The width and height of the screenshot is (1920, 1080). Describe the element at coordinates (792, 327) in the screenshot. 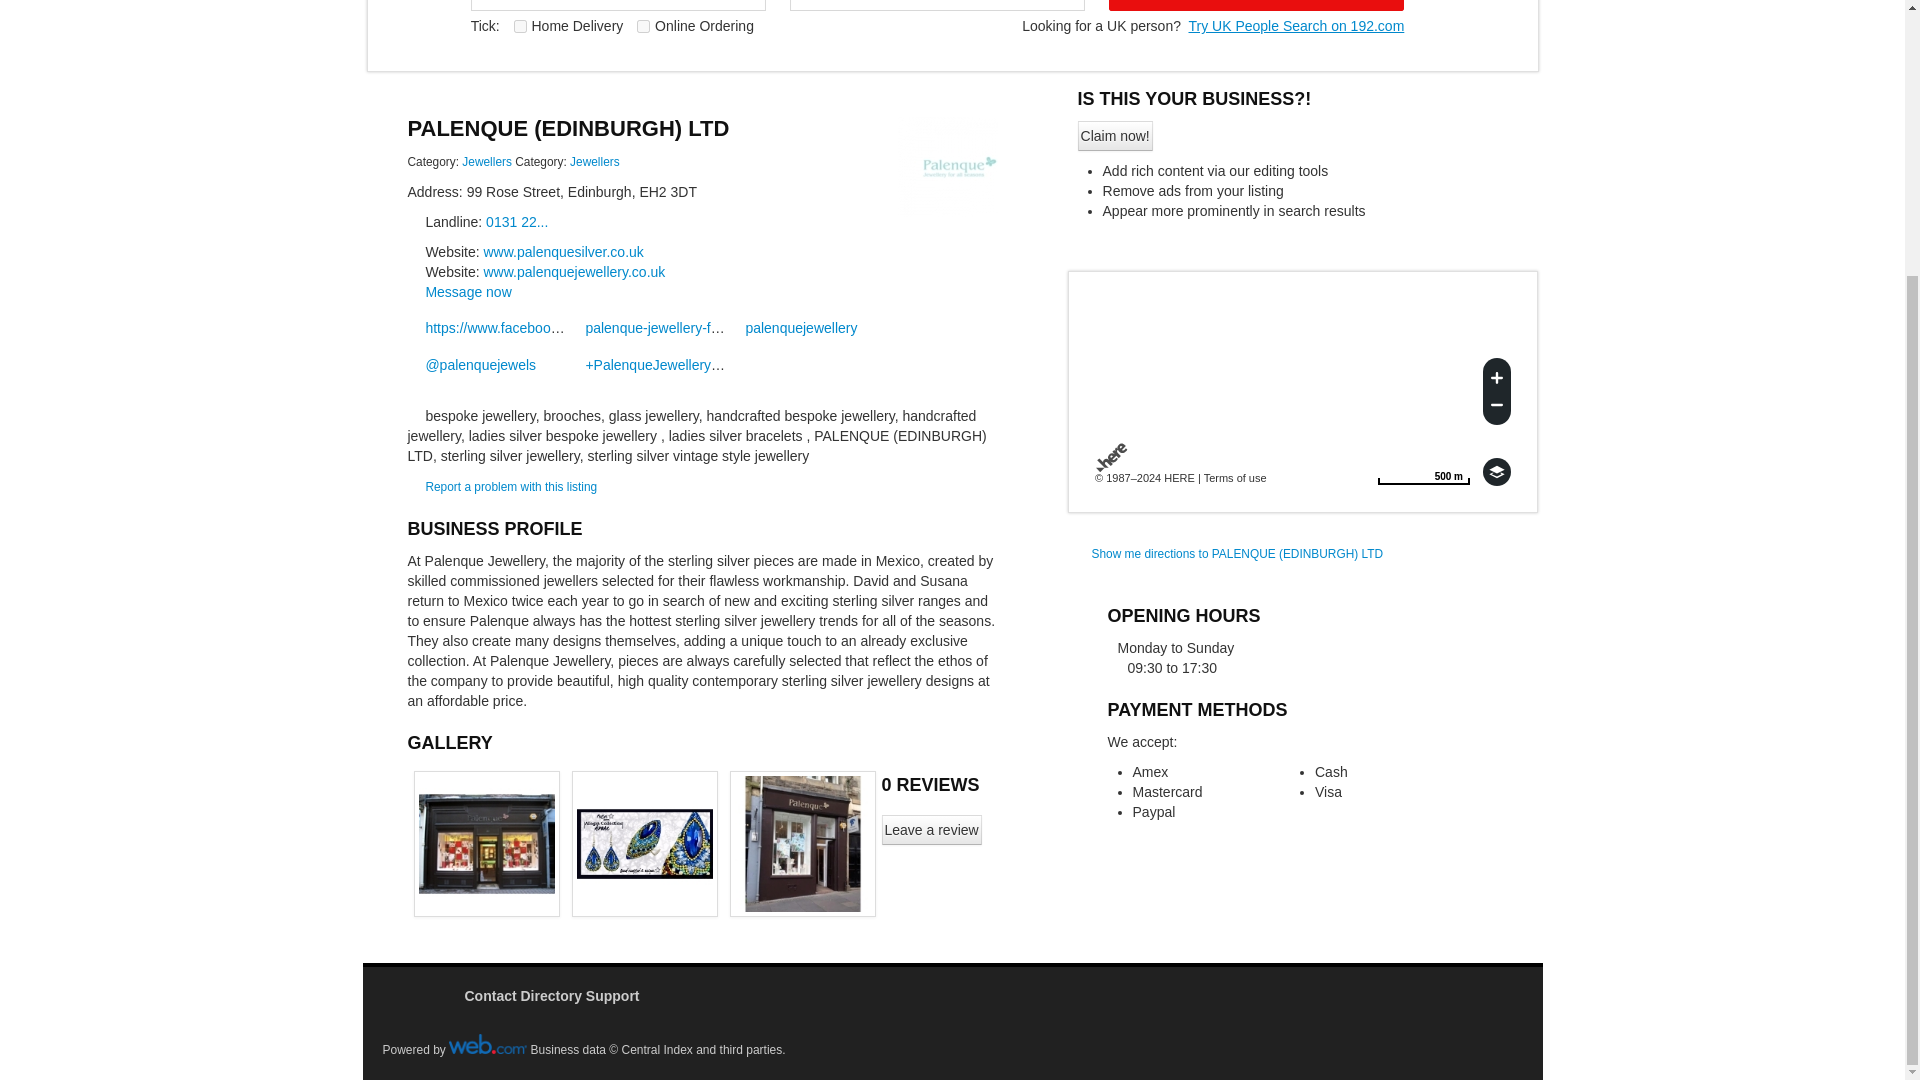

I see `Jewellers` at that location.